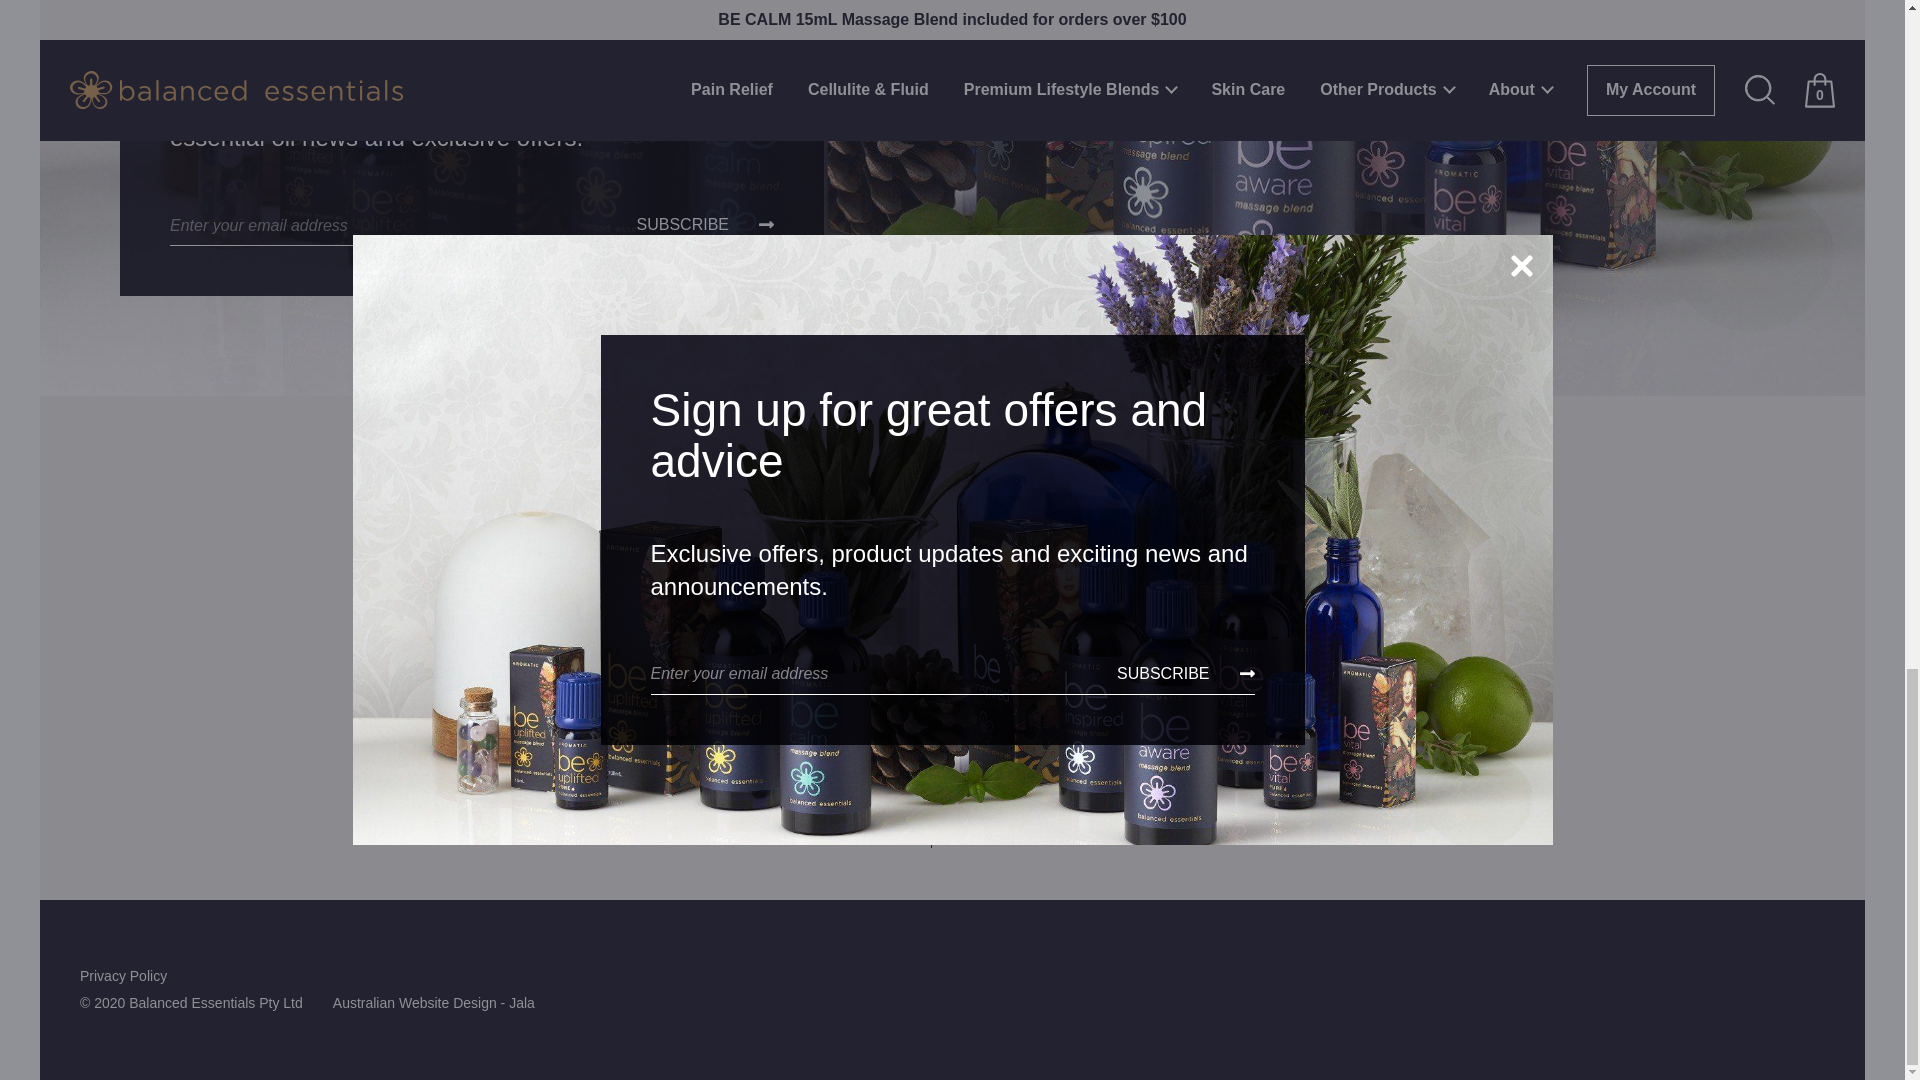  What do you see at coordinates (705, 225) in the screenshot?
I see `SUBSCRIBE` at bounding box center [705, 225].